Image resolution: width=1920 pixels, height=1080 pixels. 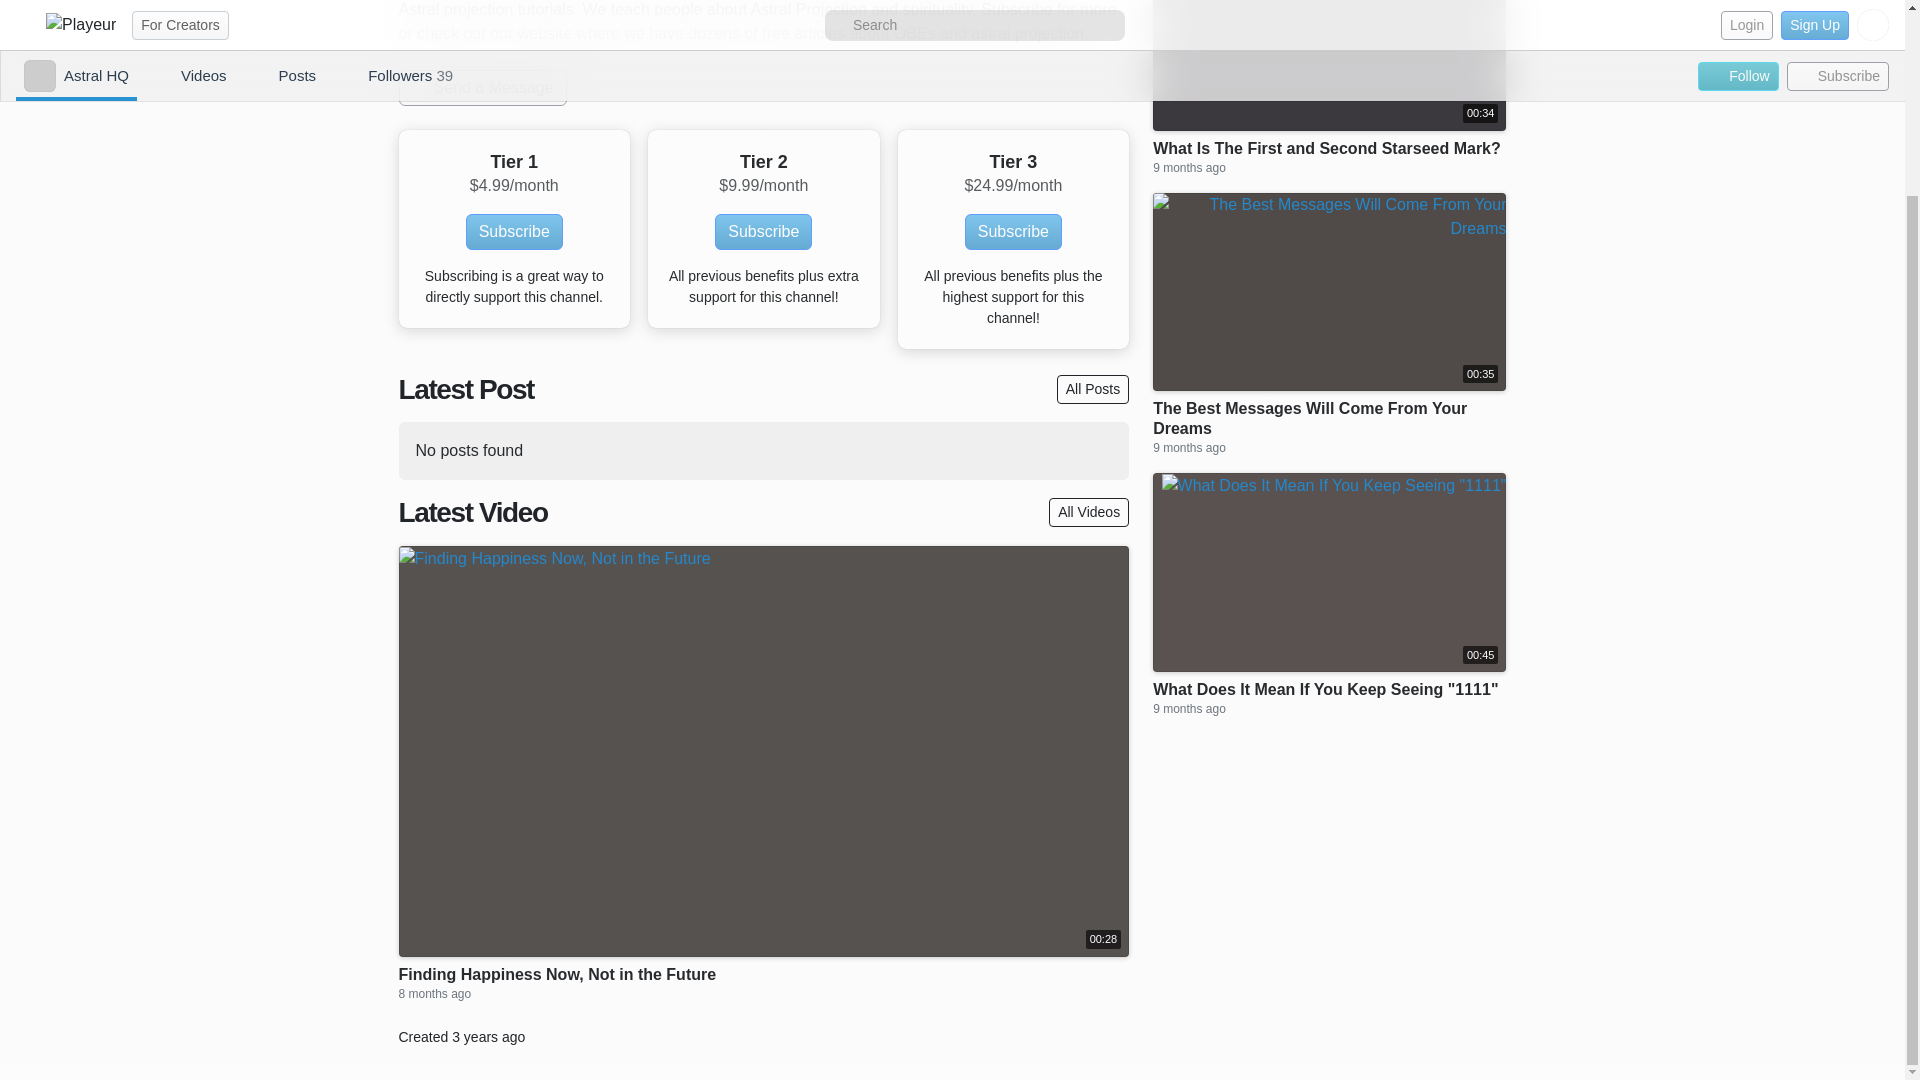 What do you see at coordinates (1092, 388) in the screenshot?
I see `All Posts` at bounding box center [1092, 388].